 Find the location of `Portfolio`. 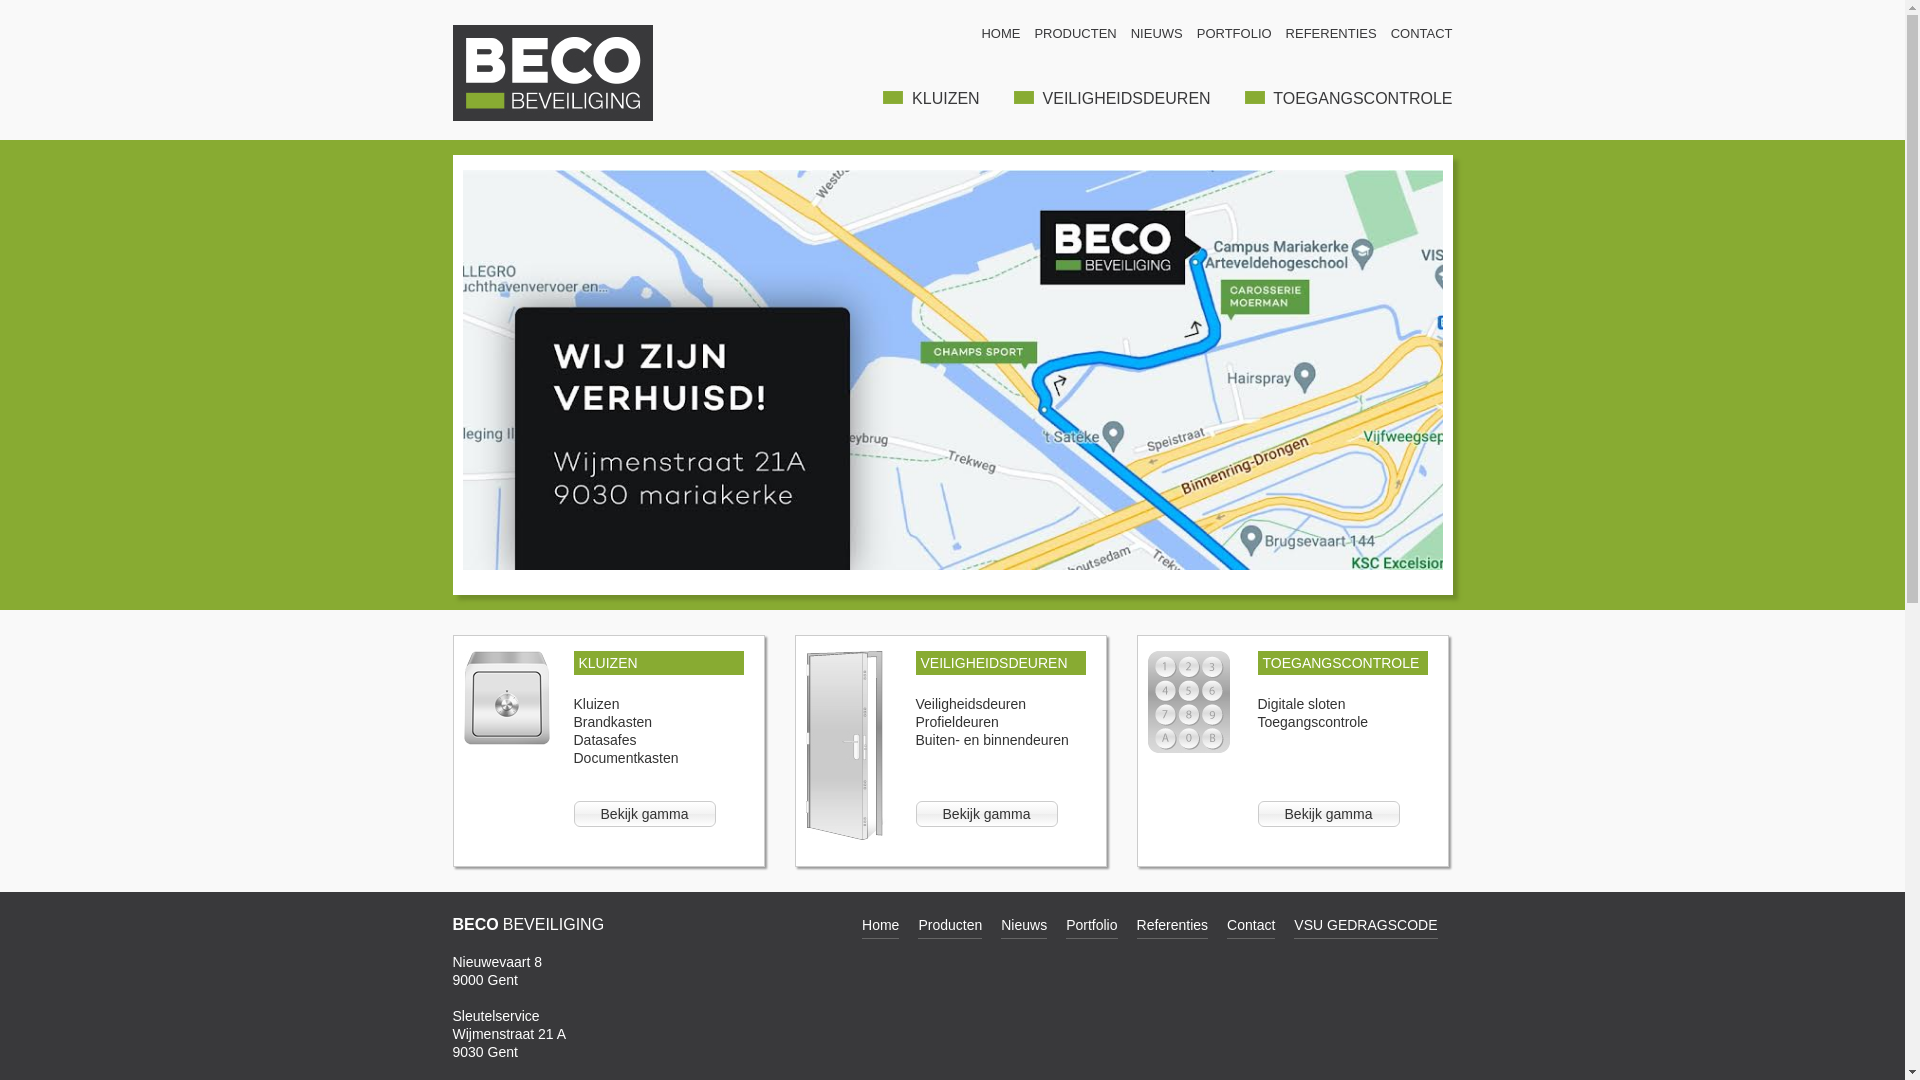

Portfolio is located at coordinates (1092, 928).